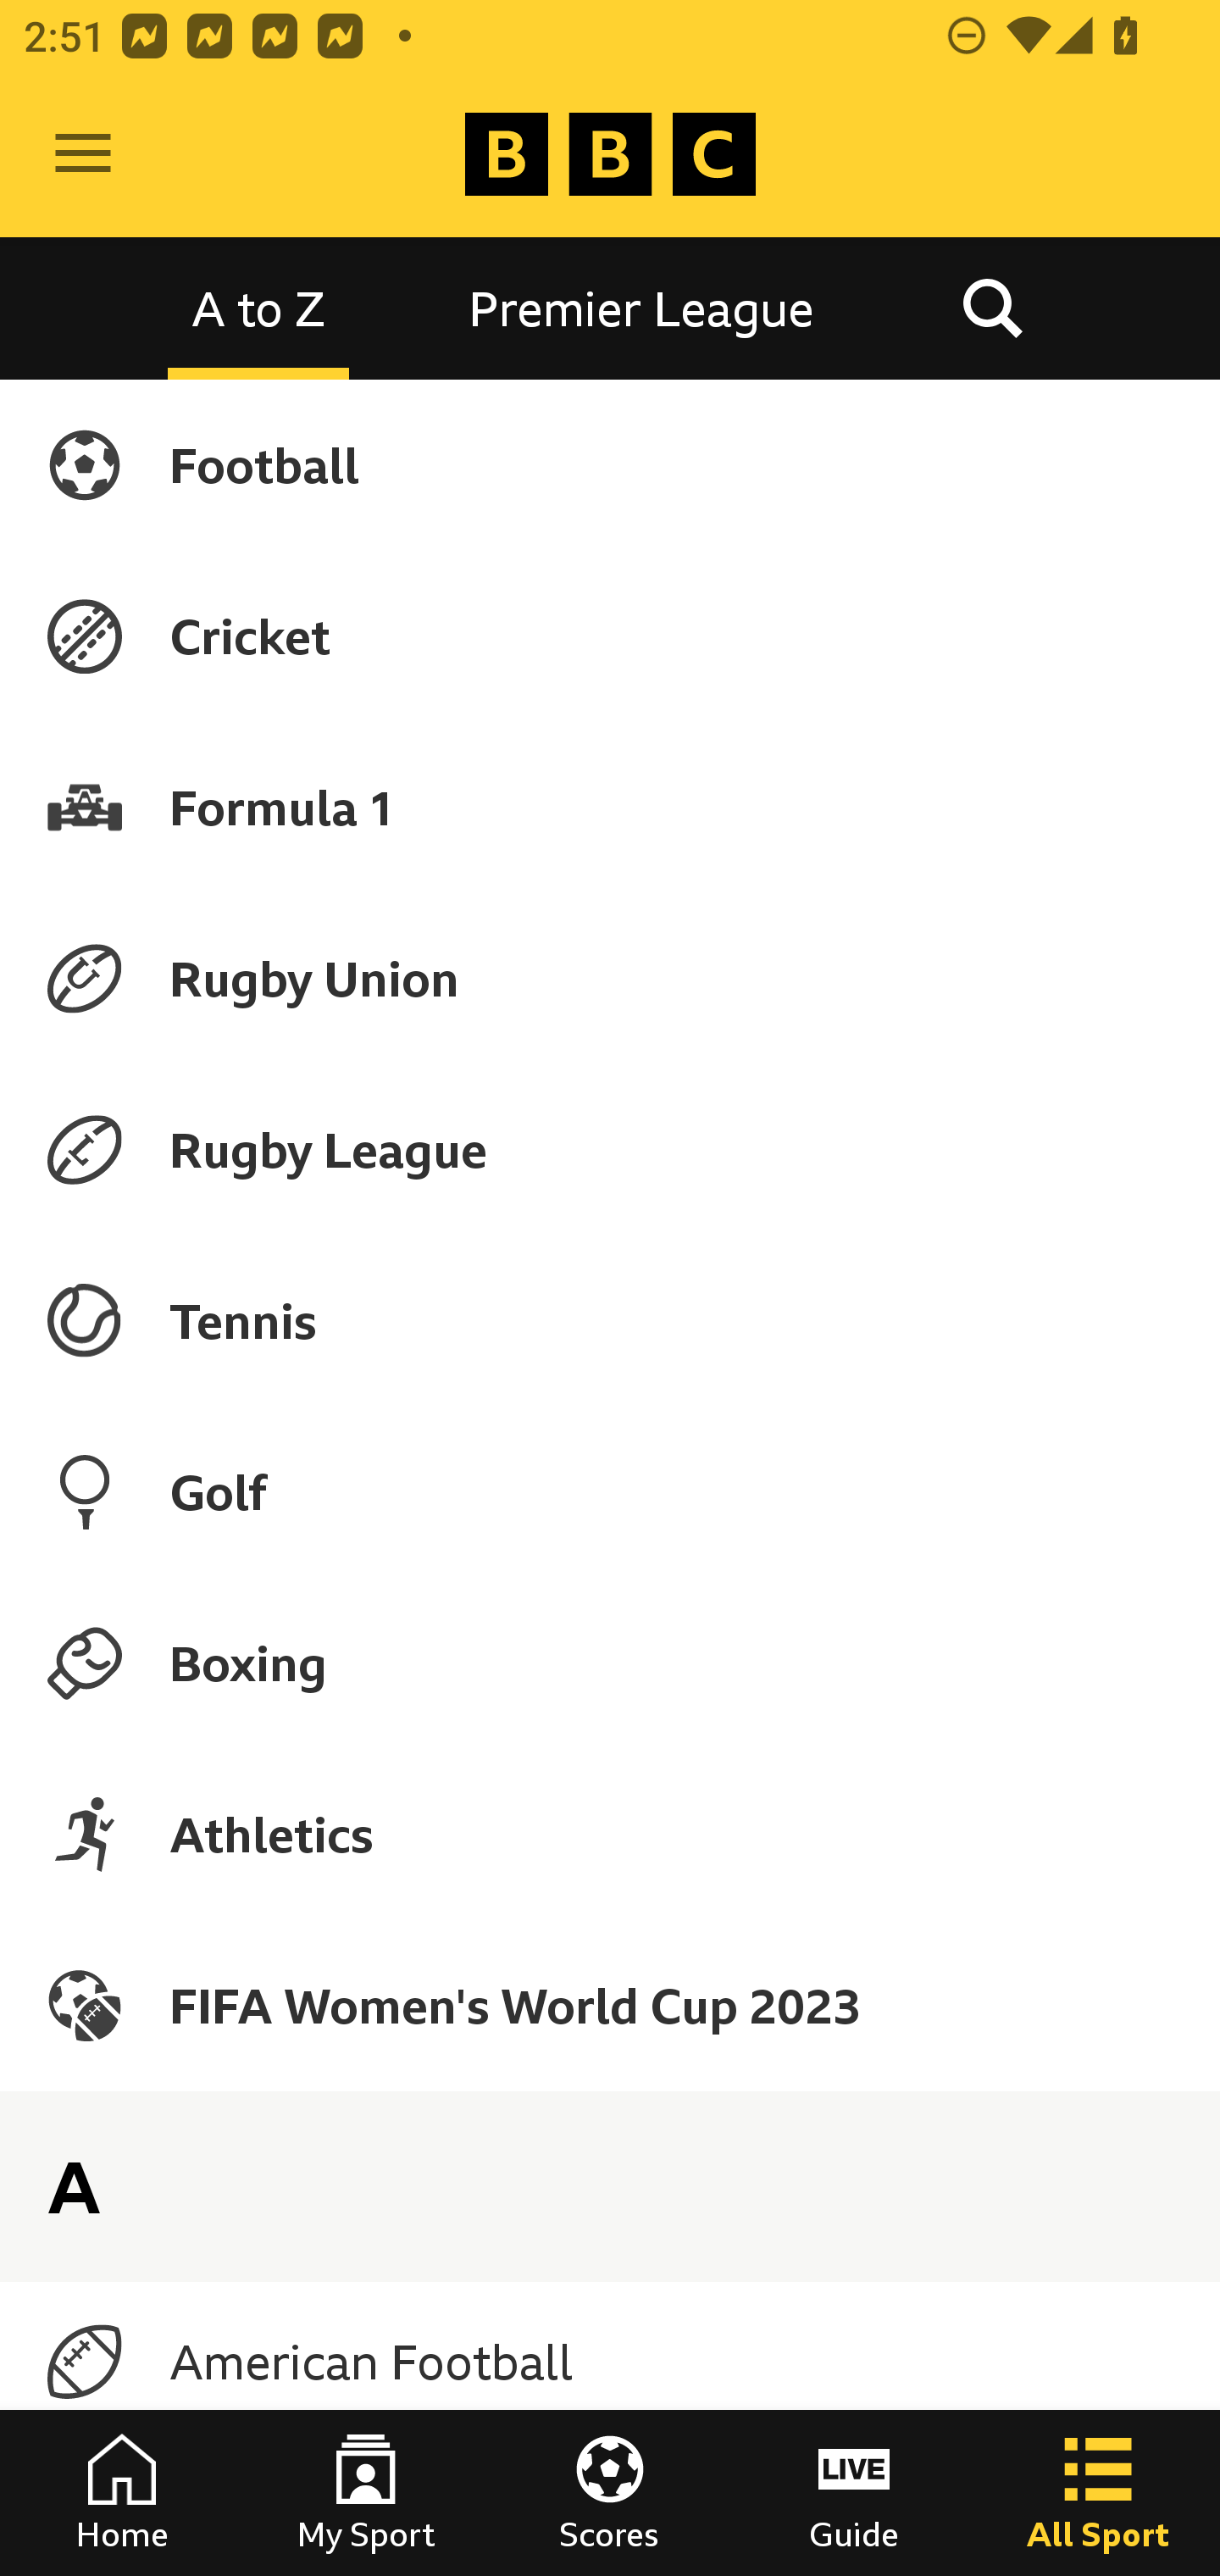 Image resolution: width=1220 pixels, height=2576 pixels. Describe the element at coordinates (992, 307) in the screenshot. I see `Search` at that location.